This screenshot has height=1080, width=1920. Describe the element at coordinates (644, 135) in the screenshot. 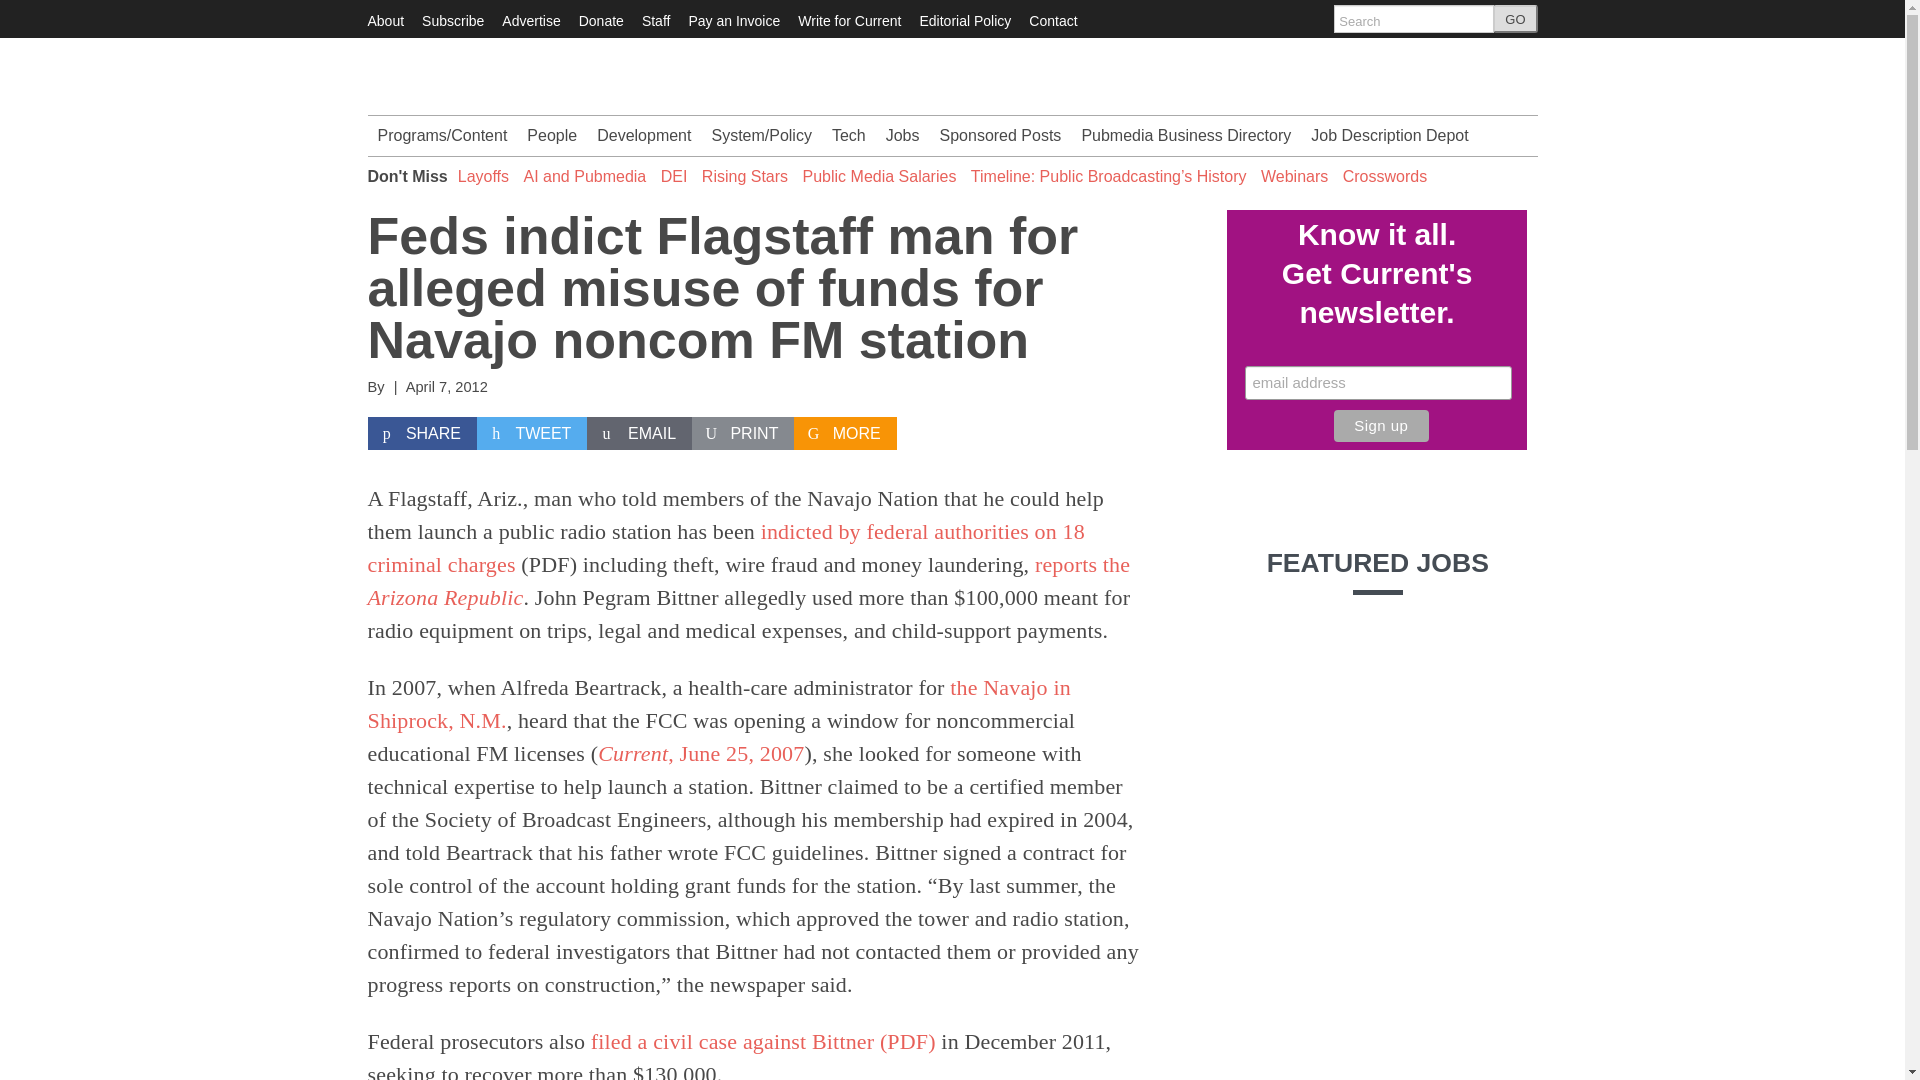

I see `Development` at that location.